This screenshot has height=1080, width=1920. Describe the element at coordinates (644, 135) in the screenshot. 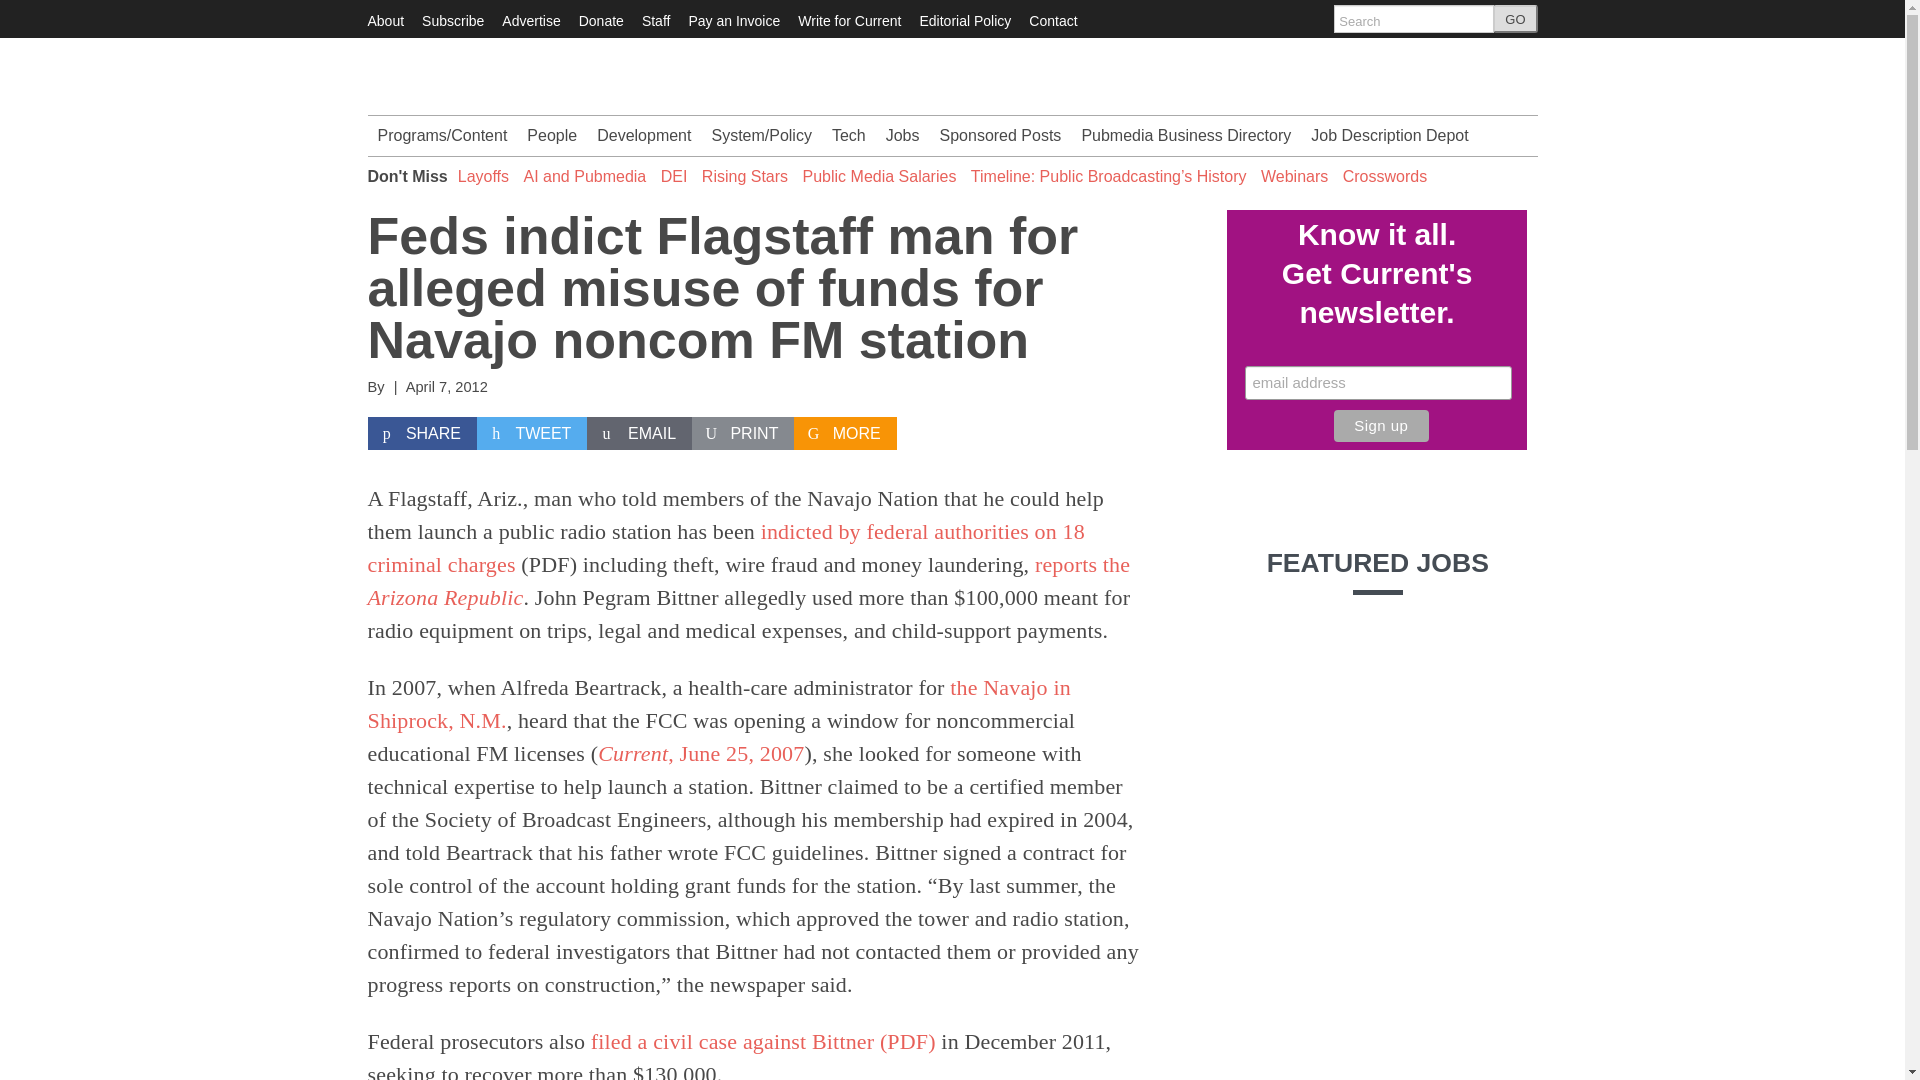

I see `Development` at that location.